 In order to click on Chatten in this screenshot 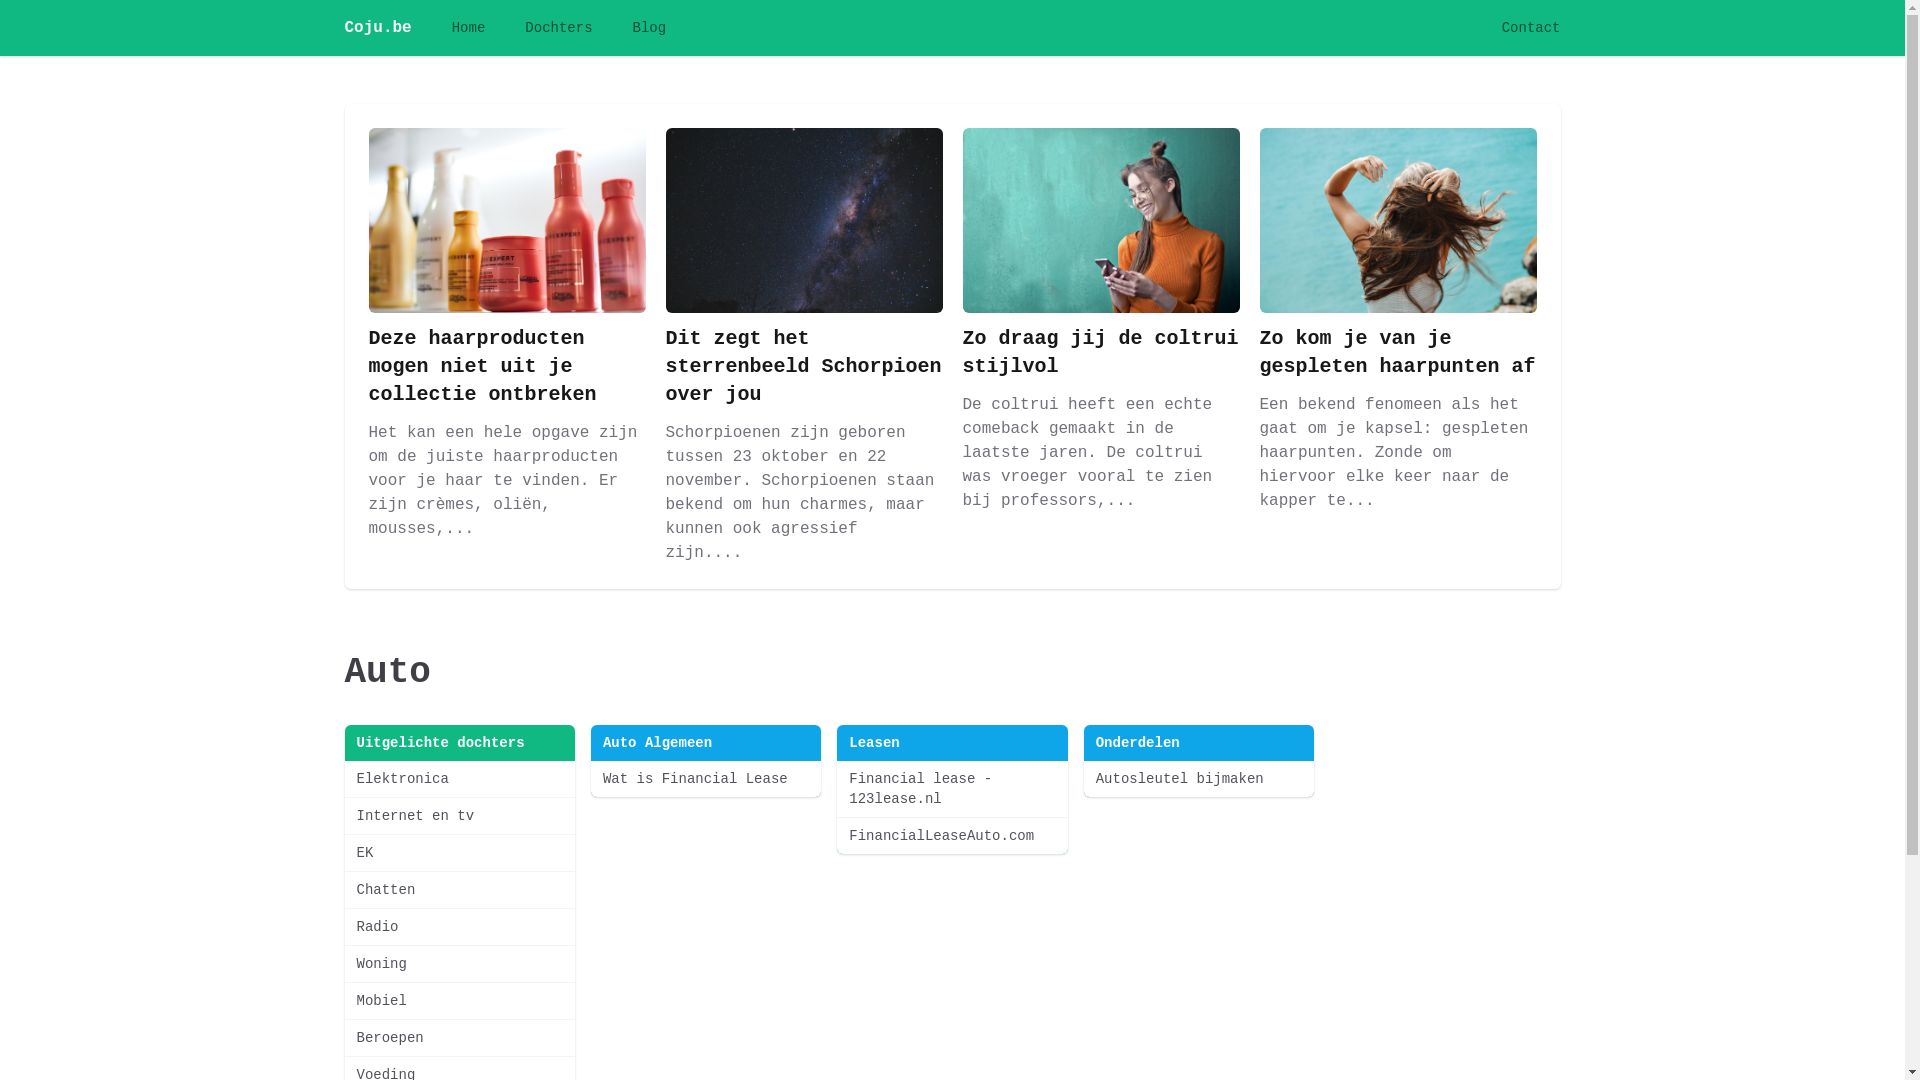, I will do `click(459, 890)`.